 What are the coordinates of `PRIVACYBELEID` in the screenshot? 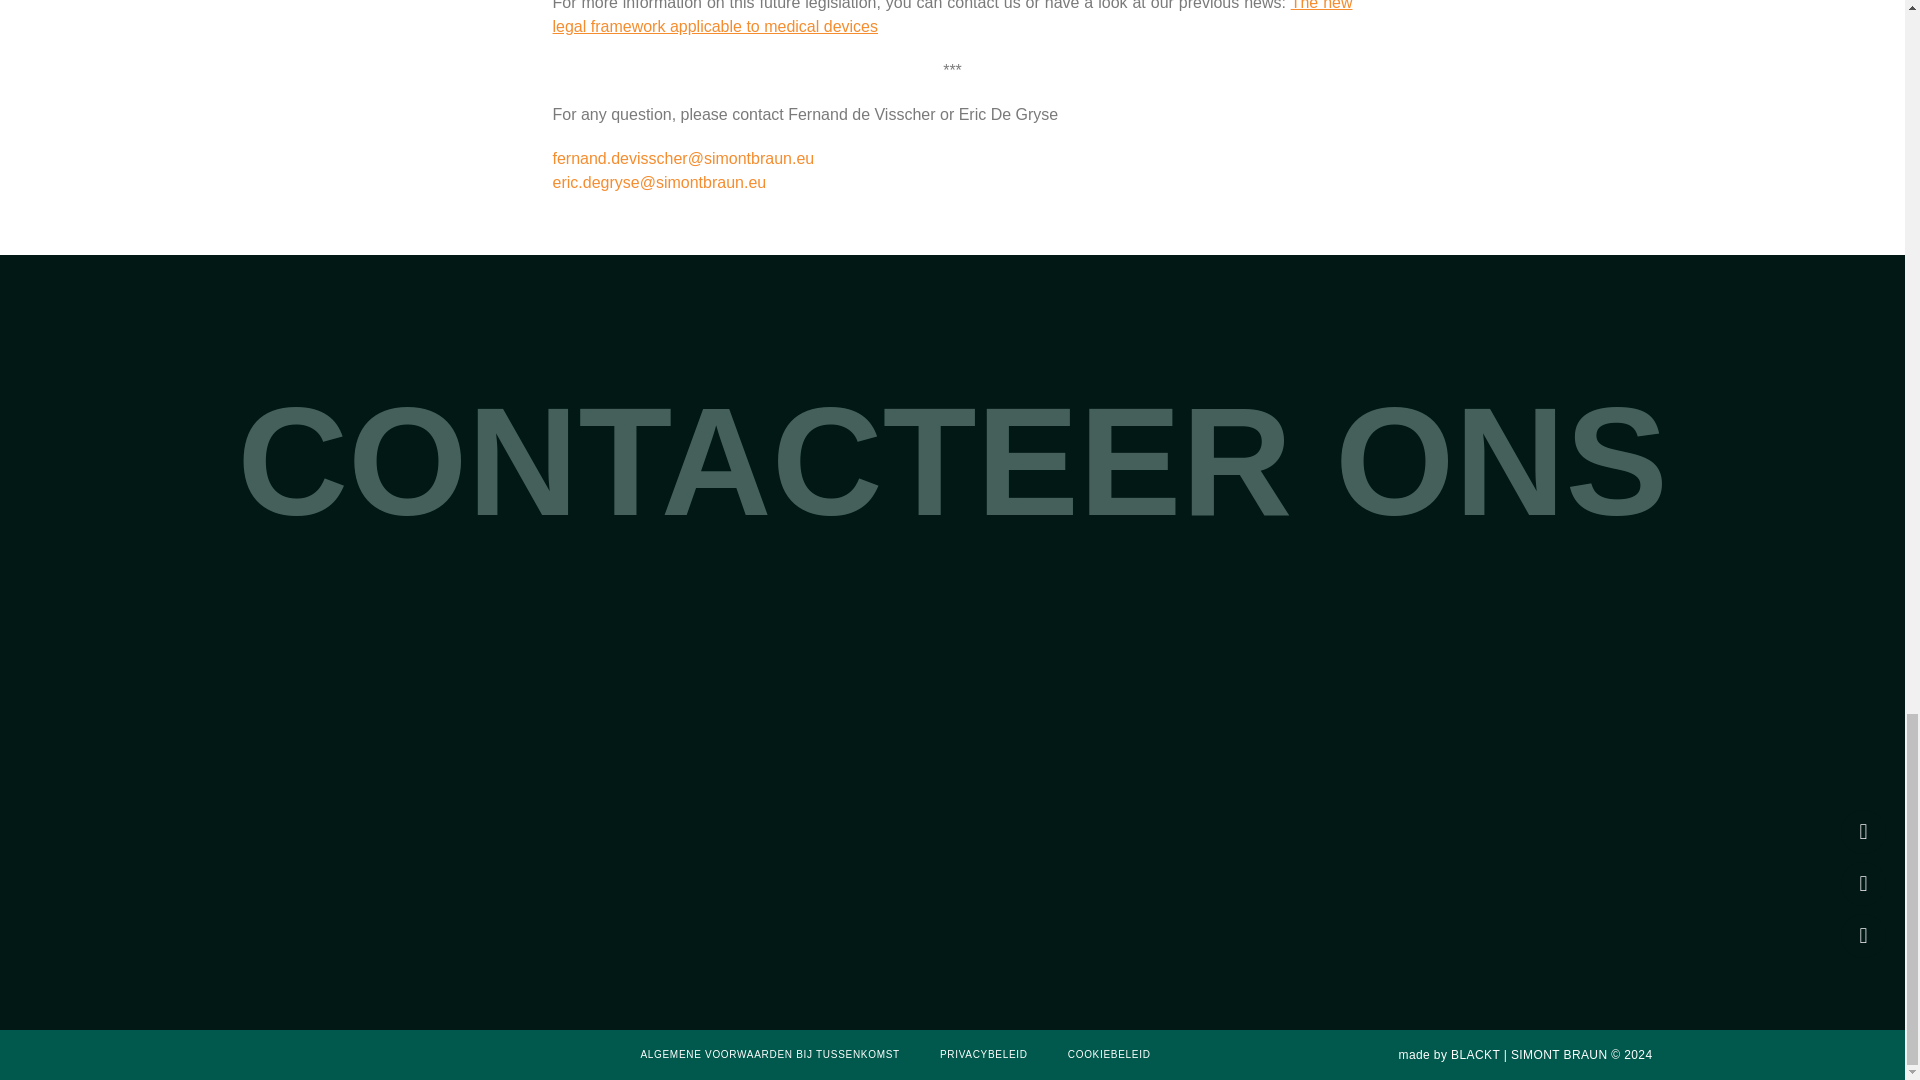 It's located at (984, 1054).